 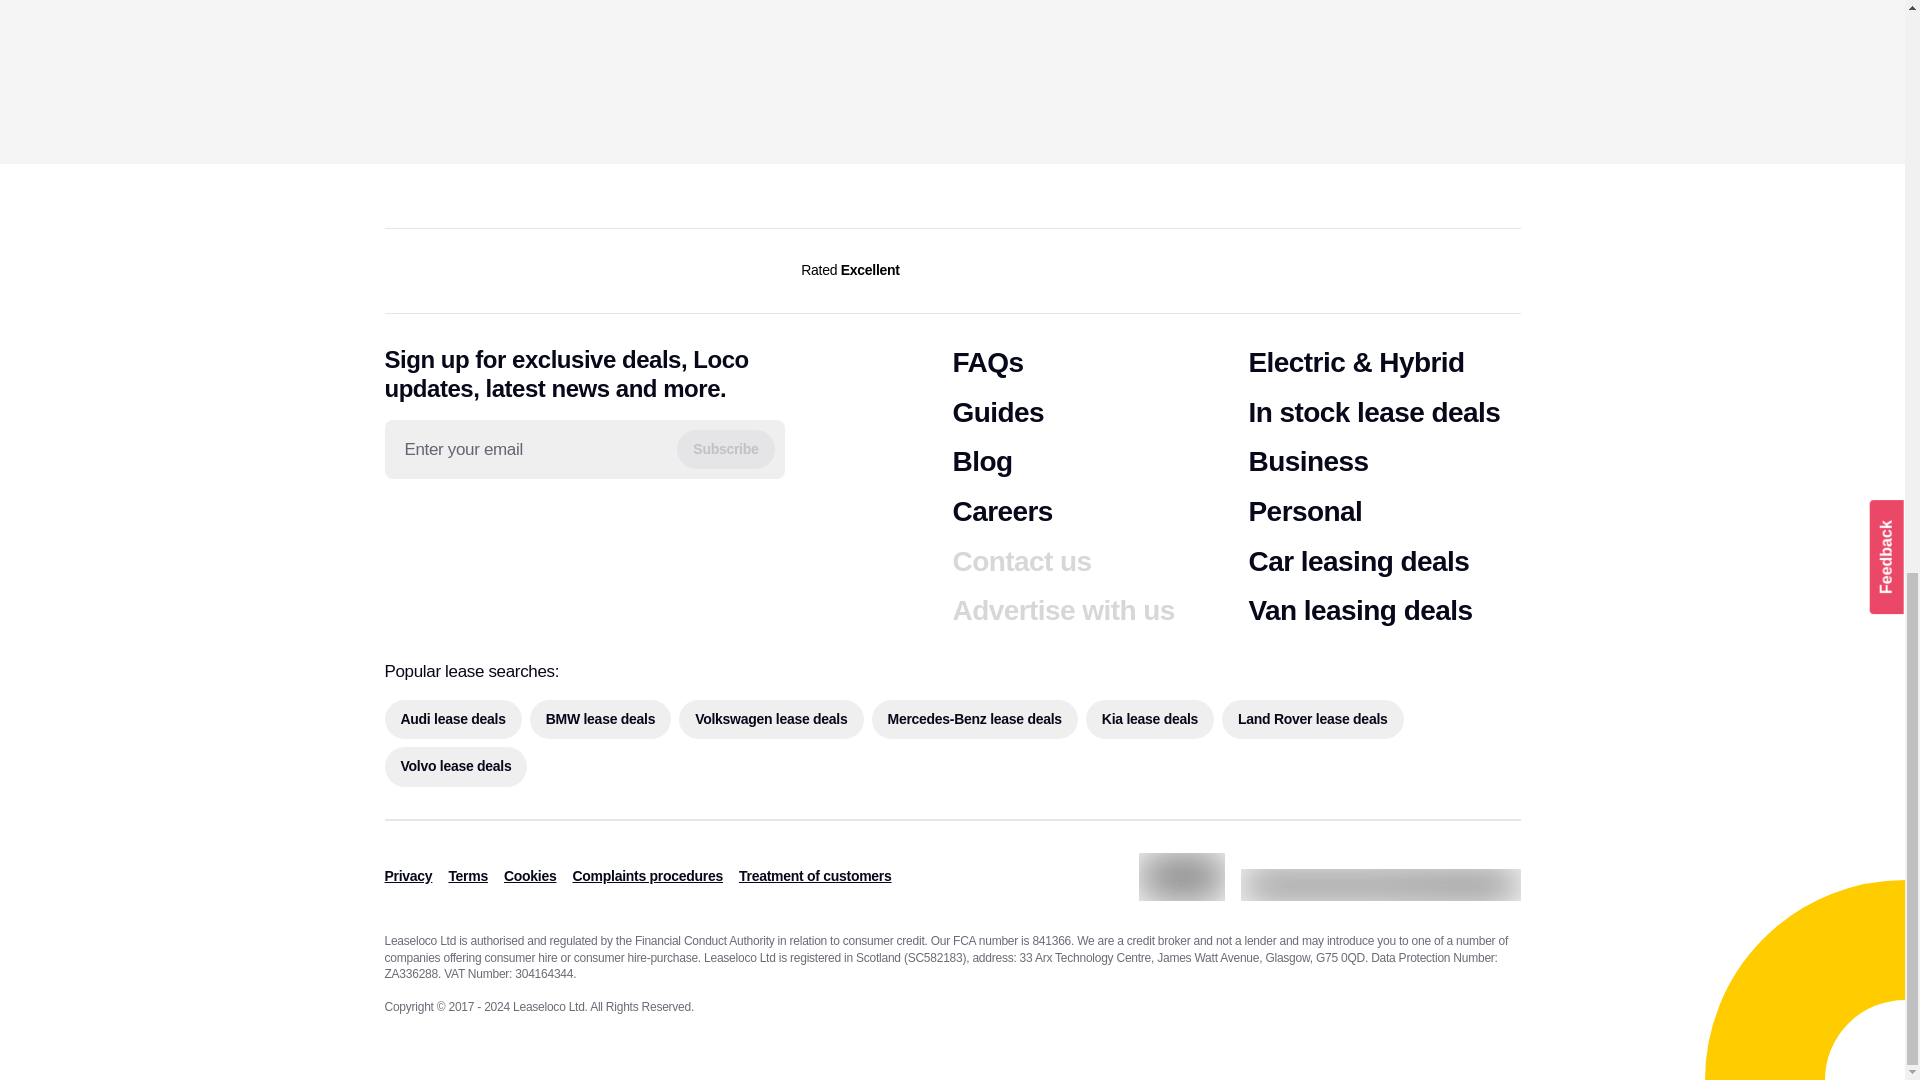 I want to click on Subscribe, so click(x=725, y=449).